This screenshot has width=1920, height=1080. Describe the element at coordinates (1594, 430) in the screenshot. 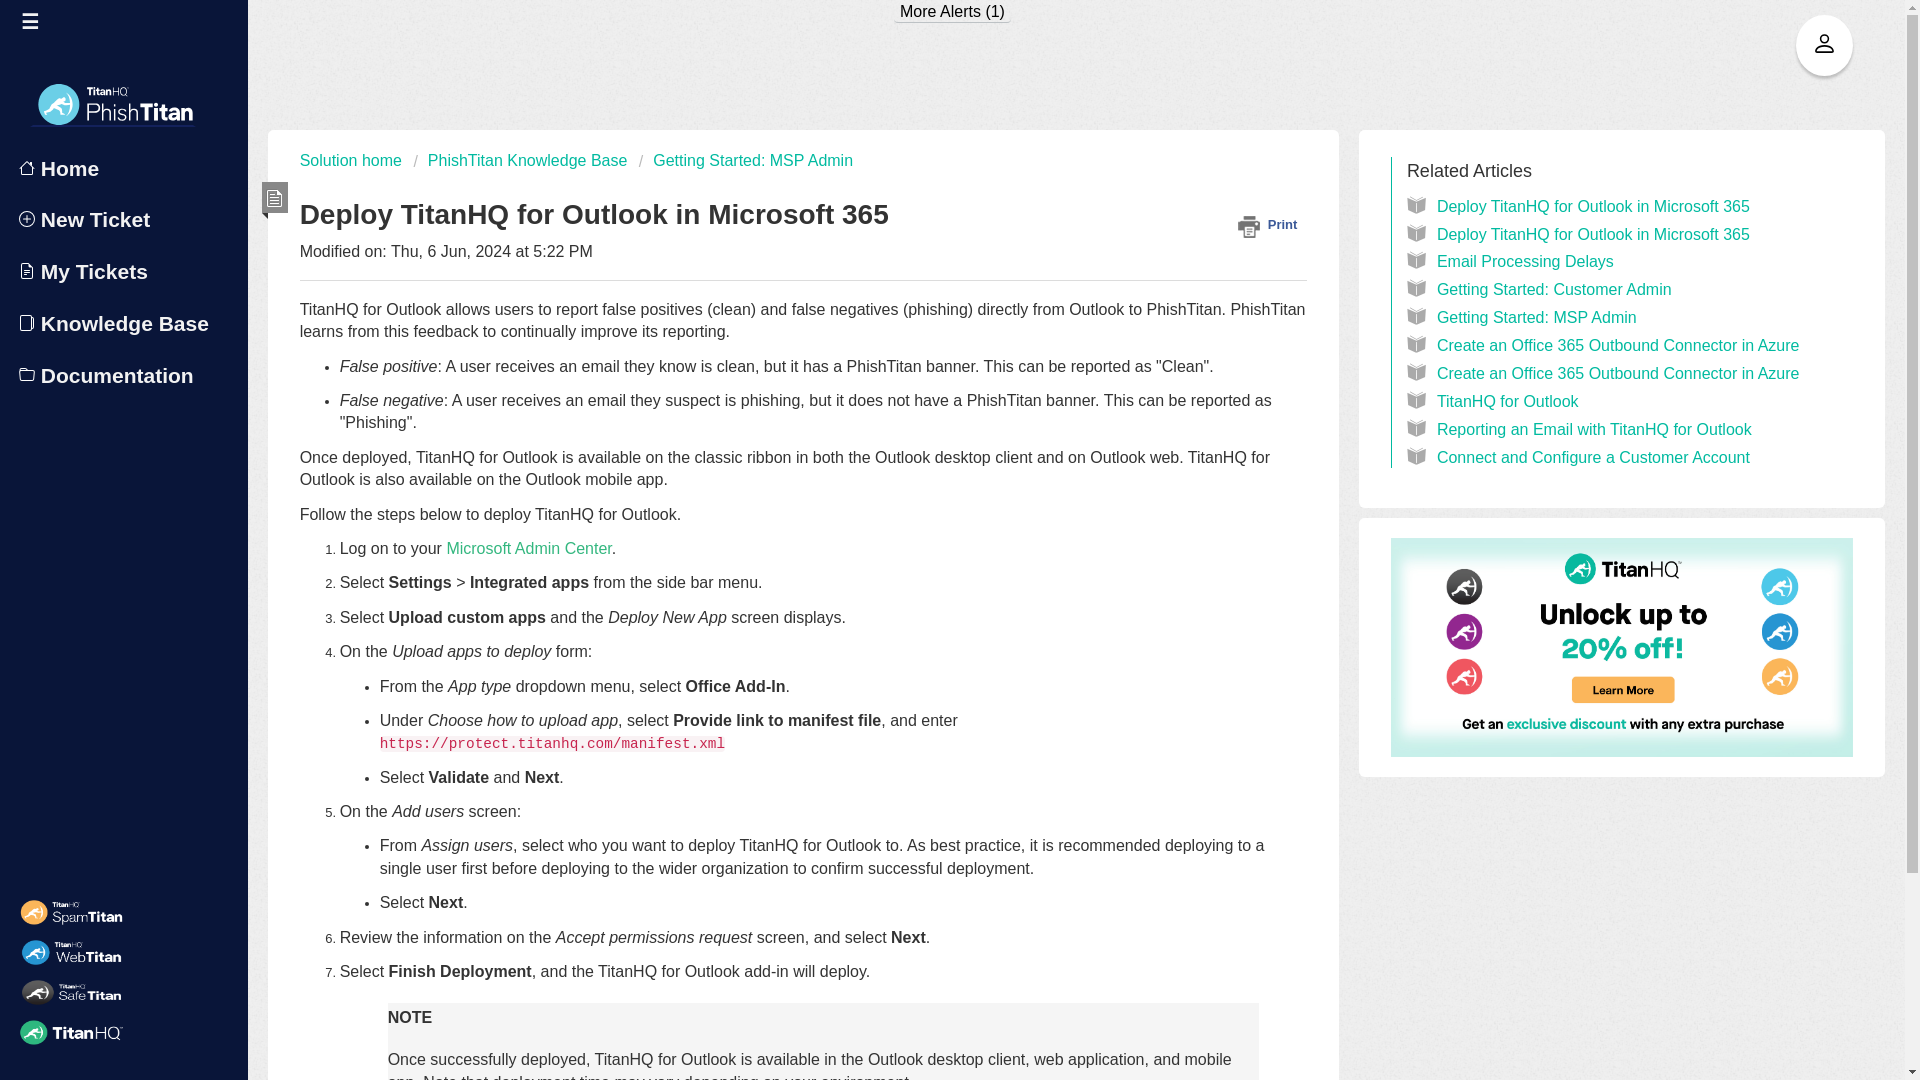

I see `Reporting an Email with TitanHQ for Outlook` at that location.